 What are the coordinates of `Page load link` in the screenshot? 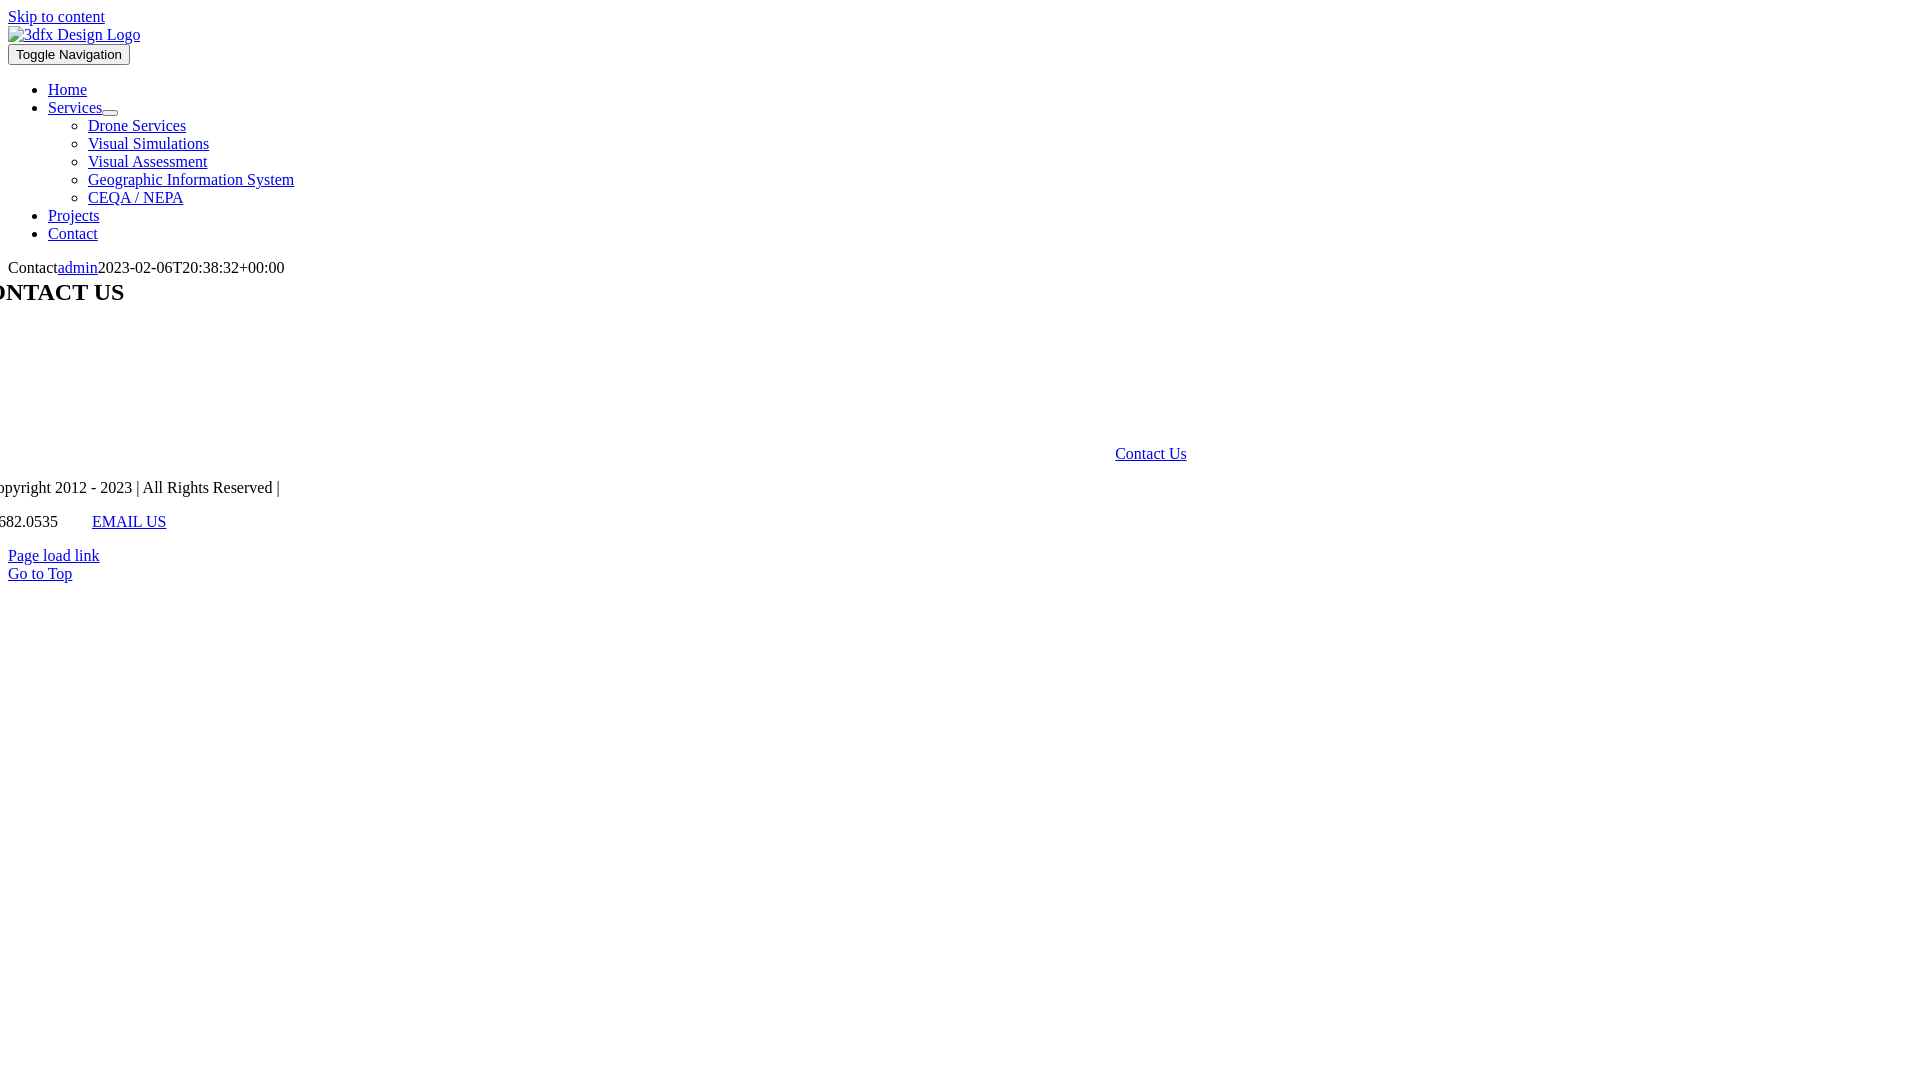 It's located at (54, 556).